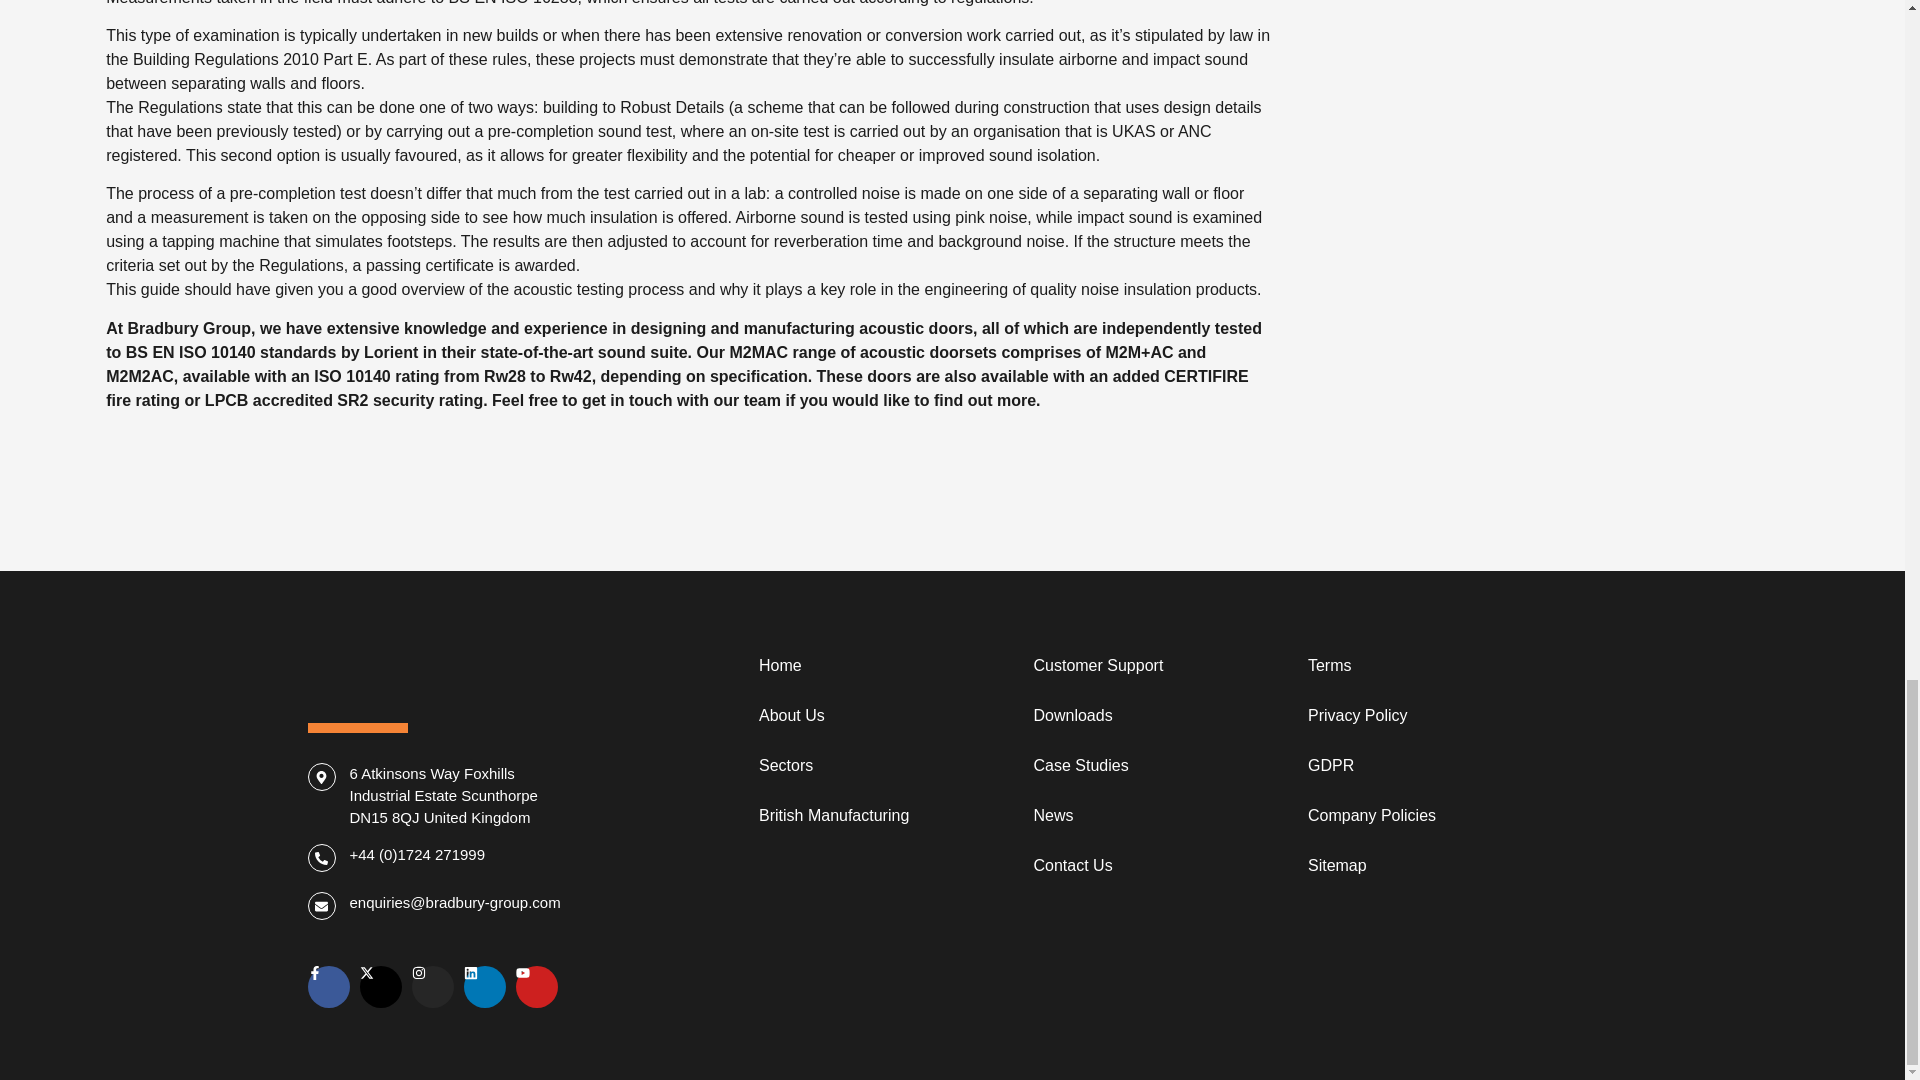 This screenshot has height=1080, width=1920. I want to click on Bradbury-Group-Logo-White-1.png, so click(458, 667).